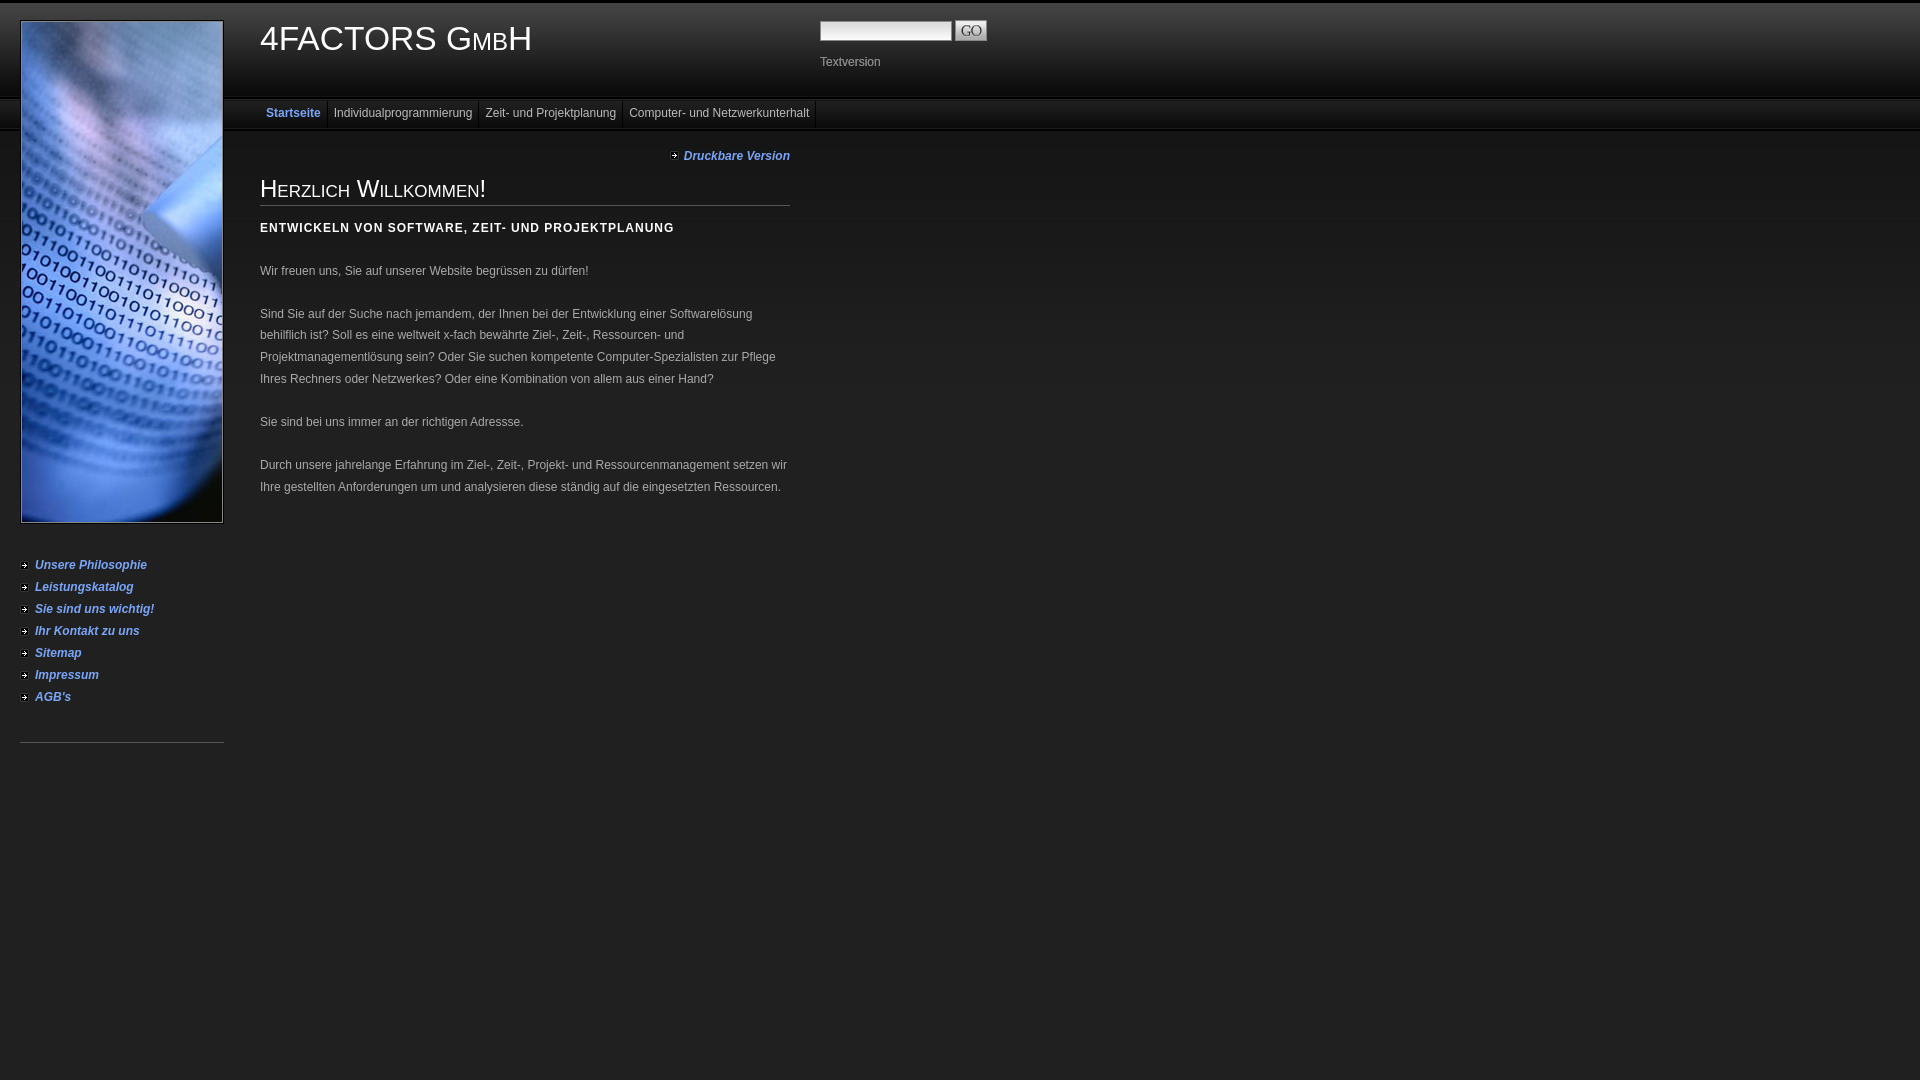 The width and height of the screenshot is (1920, 1080). What do you see at coordinates (122, 697) in the screenshot?
I see `AGB's` at bounding box center [122, 697].